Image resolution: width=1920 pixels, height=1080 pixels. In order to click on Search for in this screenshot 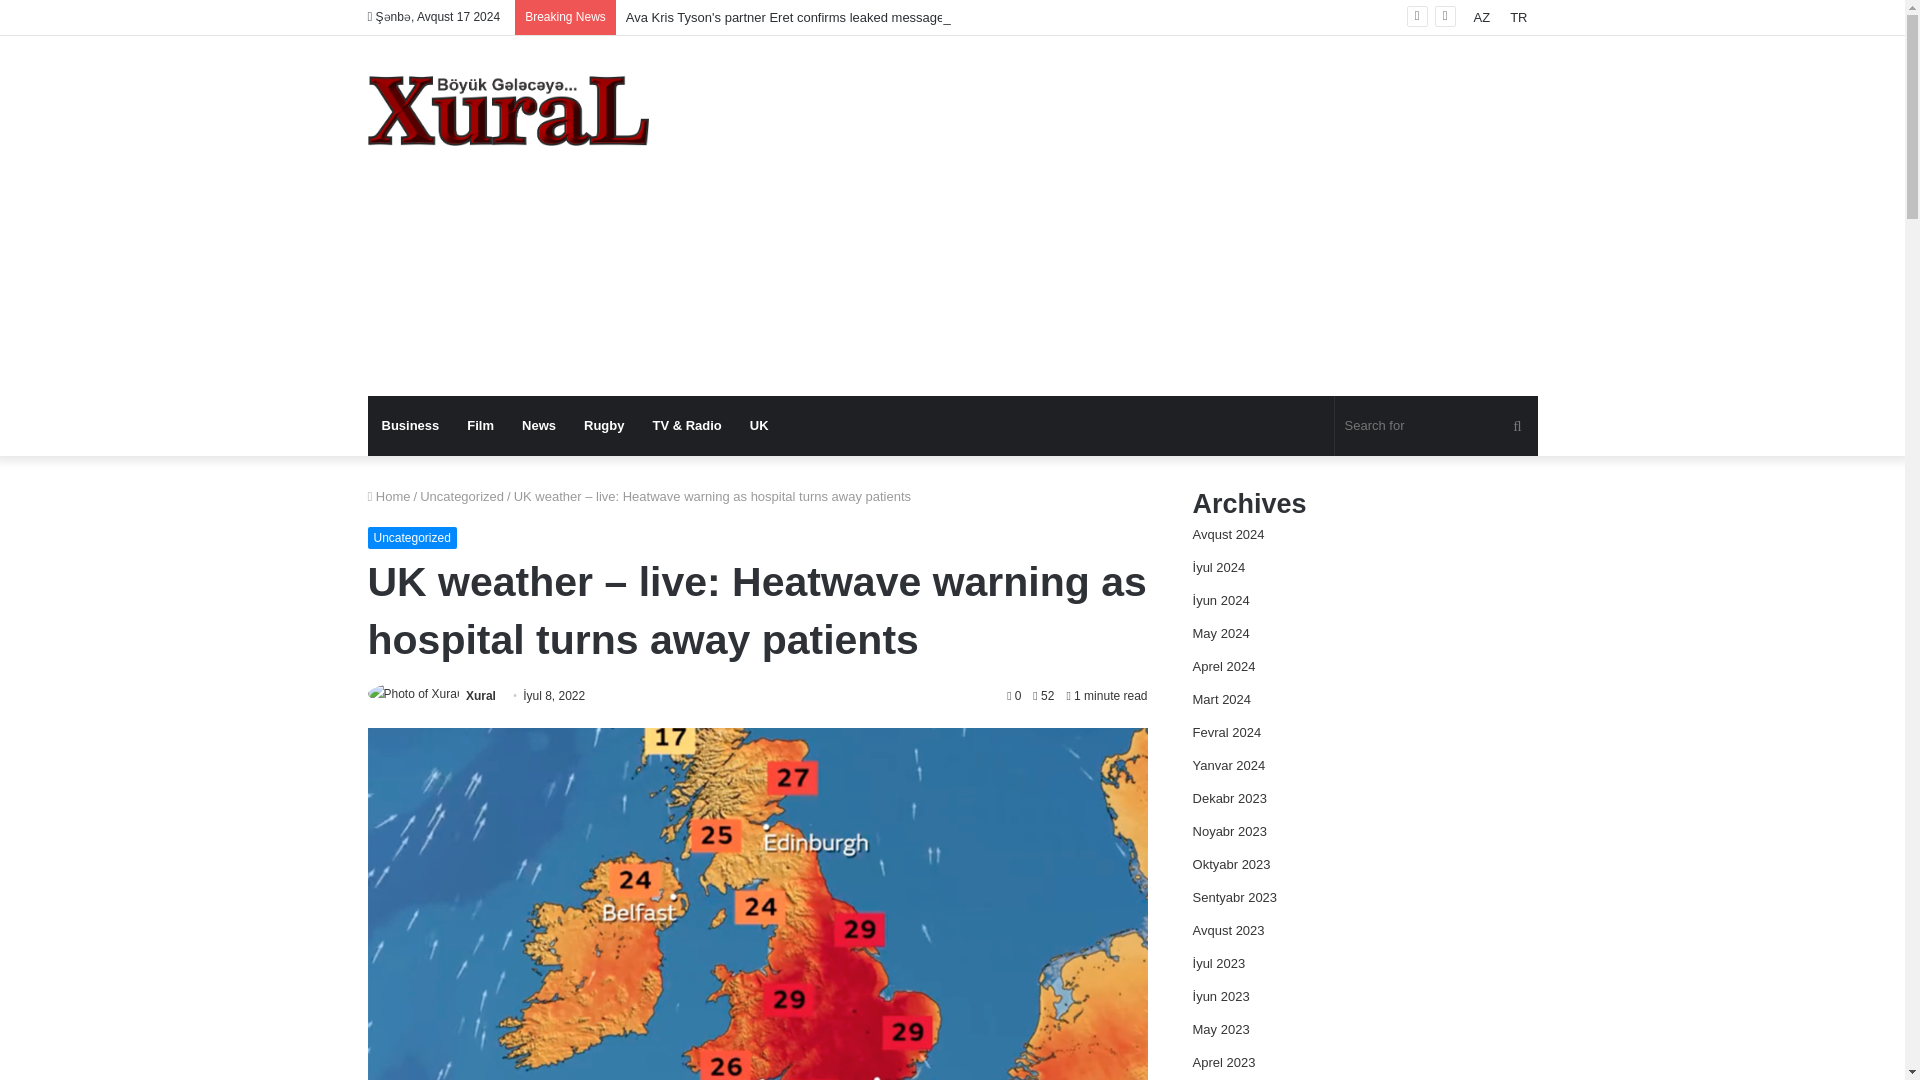, I will do `click(1436, 426)`.